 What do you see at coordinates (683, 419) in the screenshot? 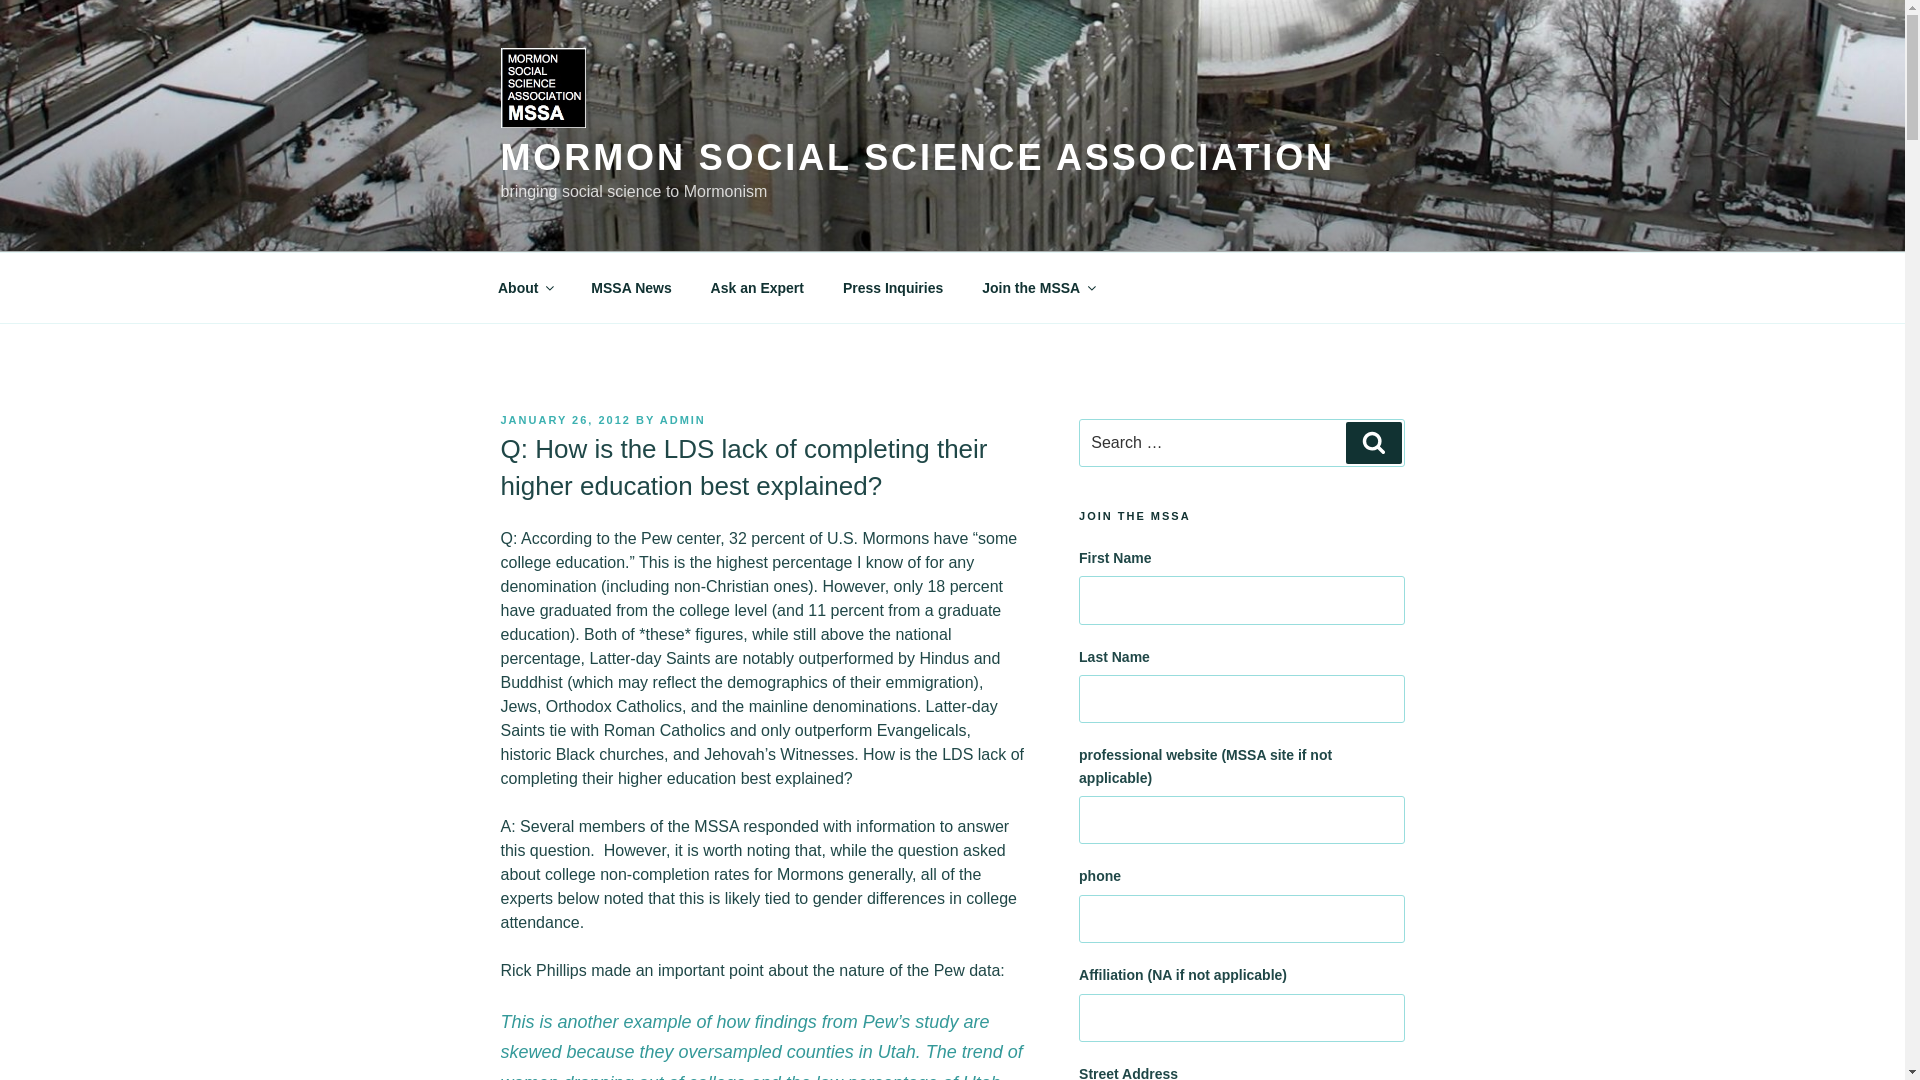
I see `ADMIN` at bounding box center [683, 419].